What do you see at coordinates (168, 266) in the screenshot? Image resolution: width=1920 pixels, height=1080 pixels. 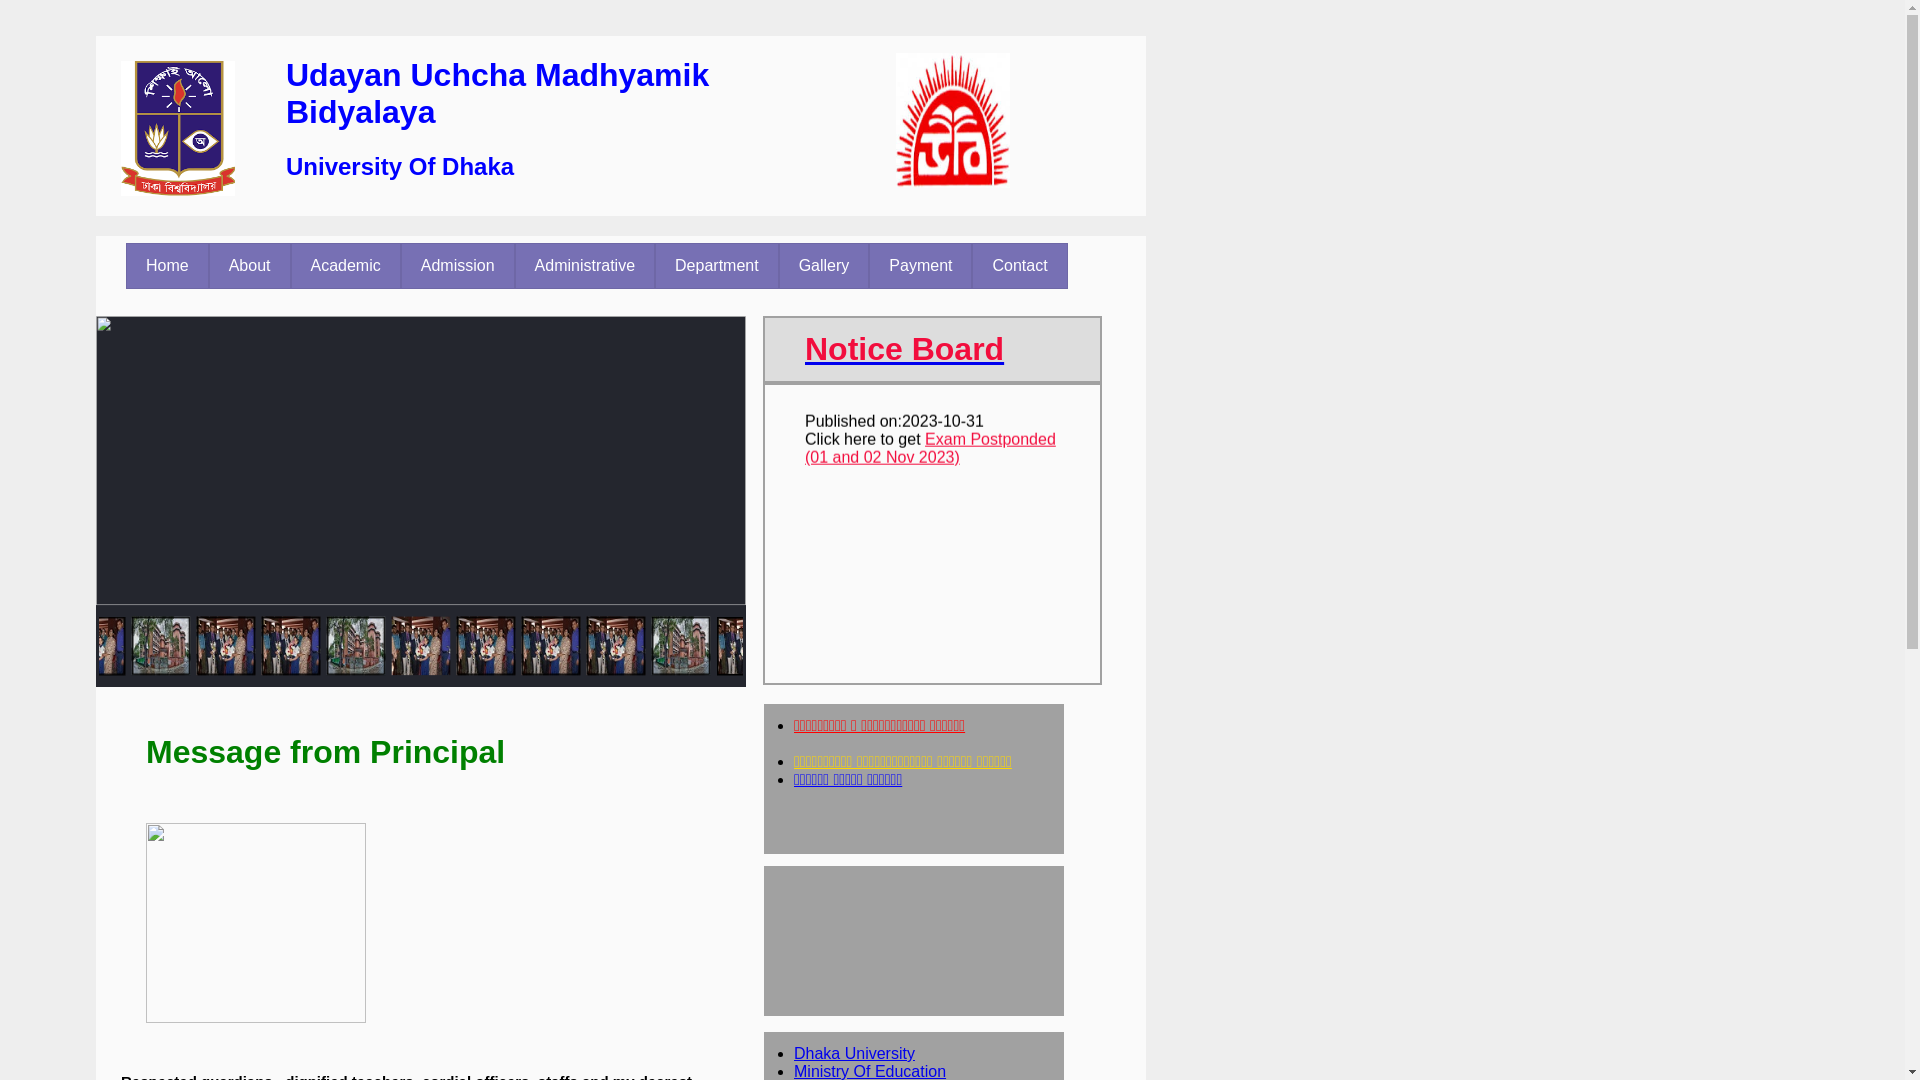 I see `Home` at bounding box center [168, 266].